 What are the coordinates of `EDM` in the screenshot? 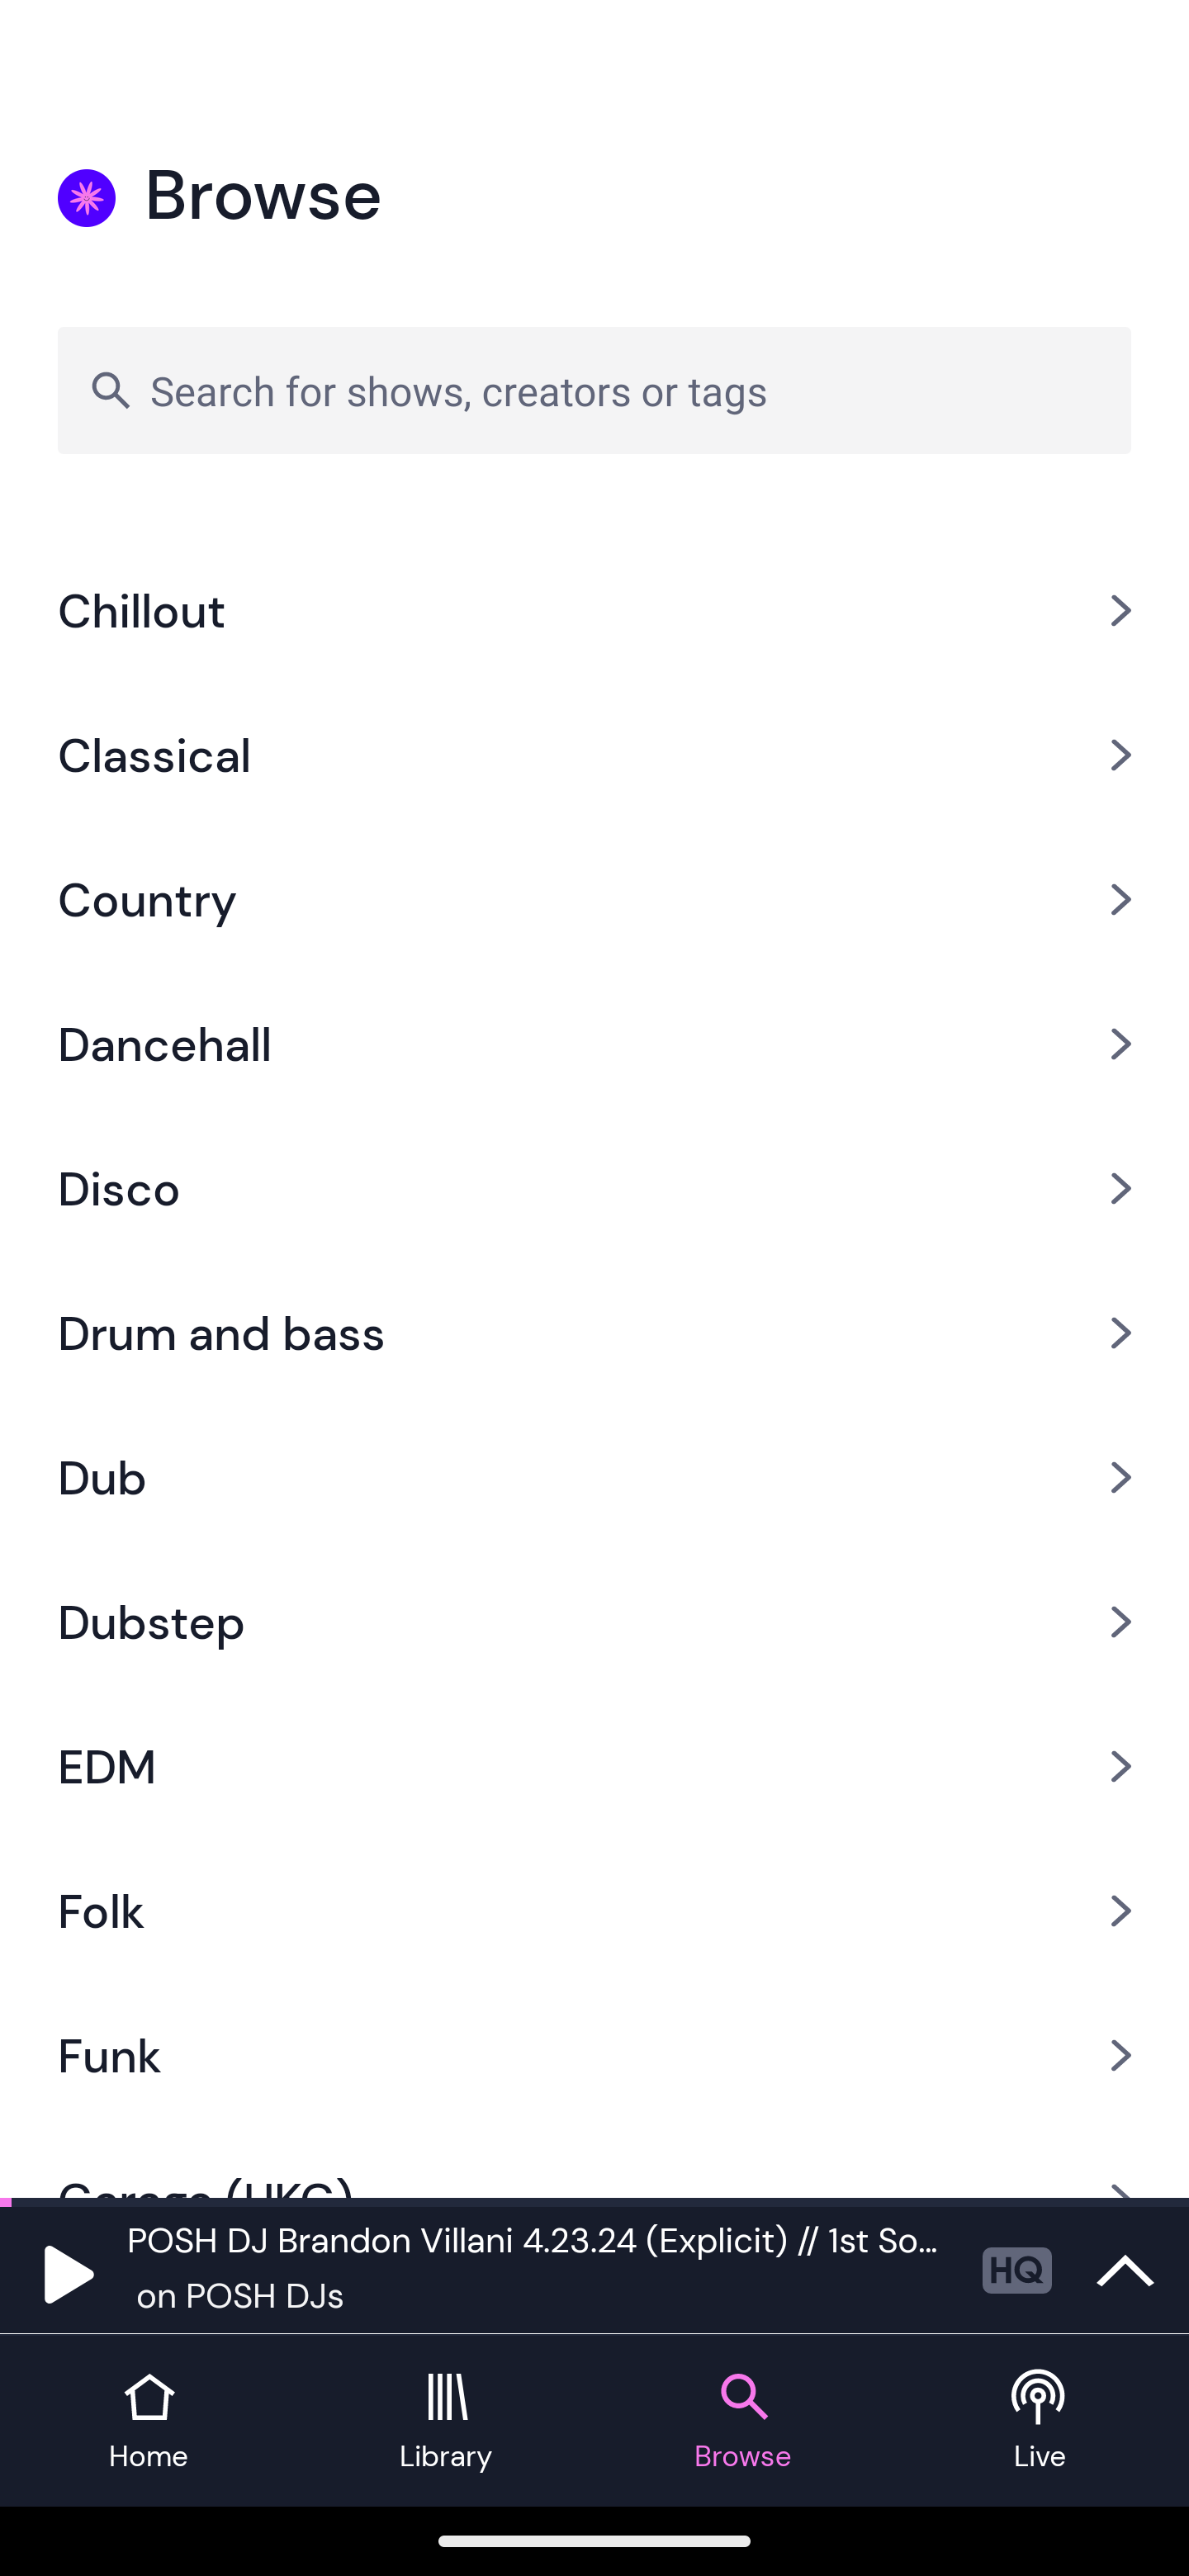 It's located at (594, 1767).